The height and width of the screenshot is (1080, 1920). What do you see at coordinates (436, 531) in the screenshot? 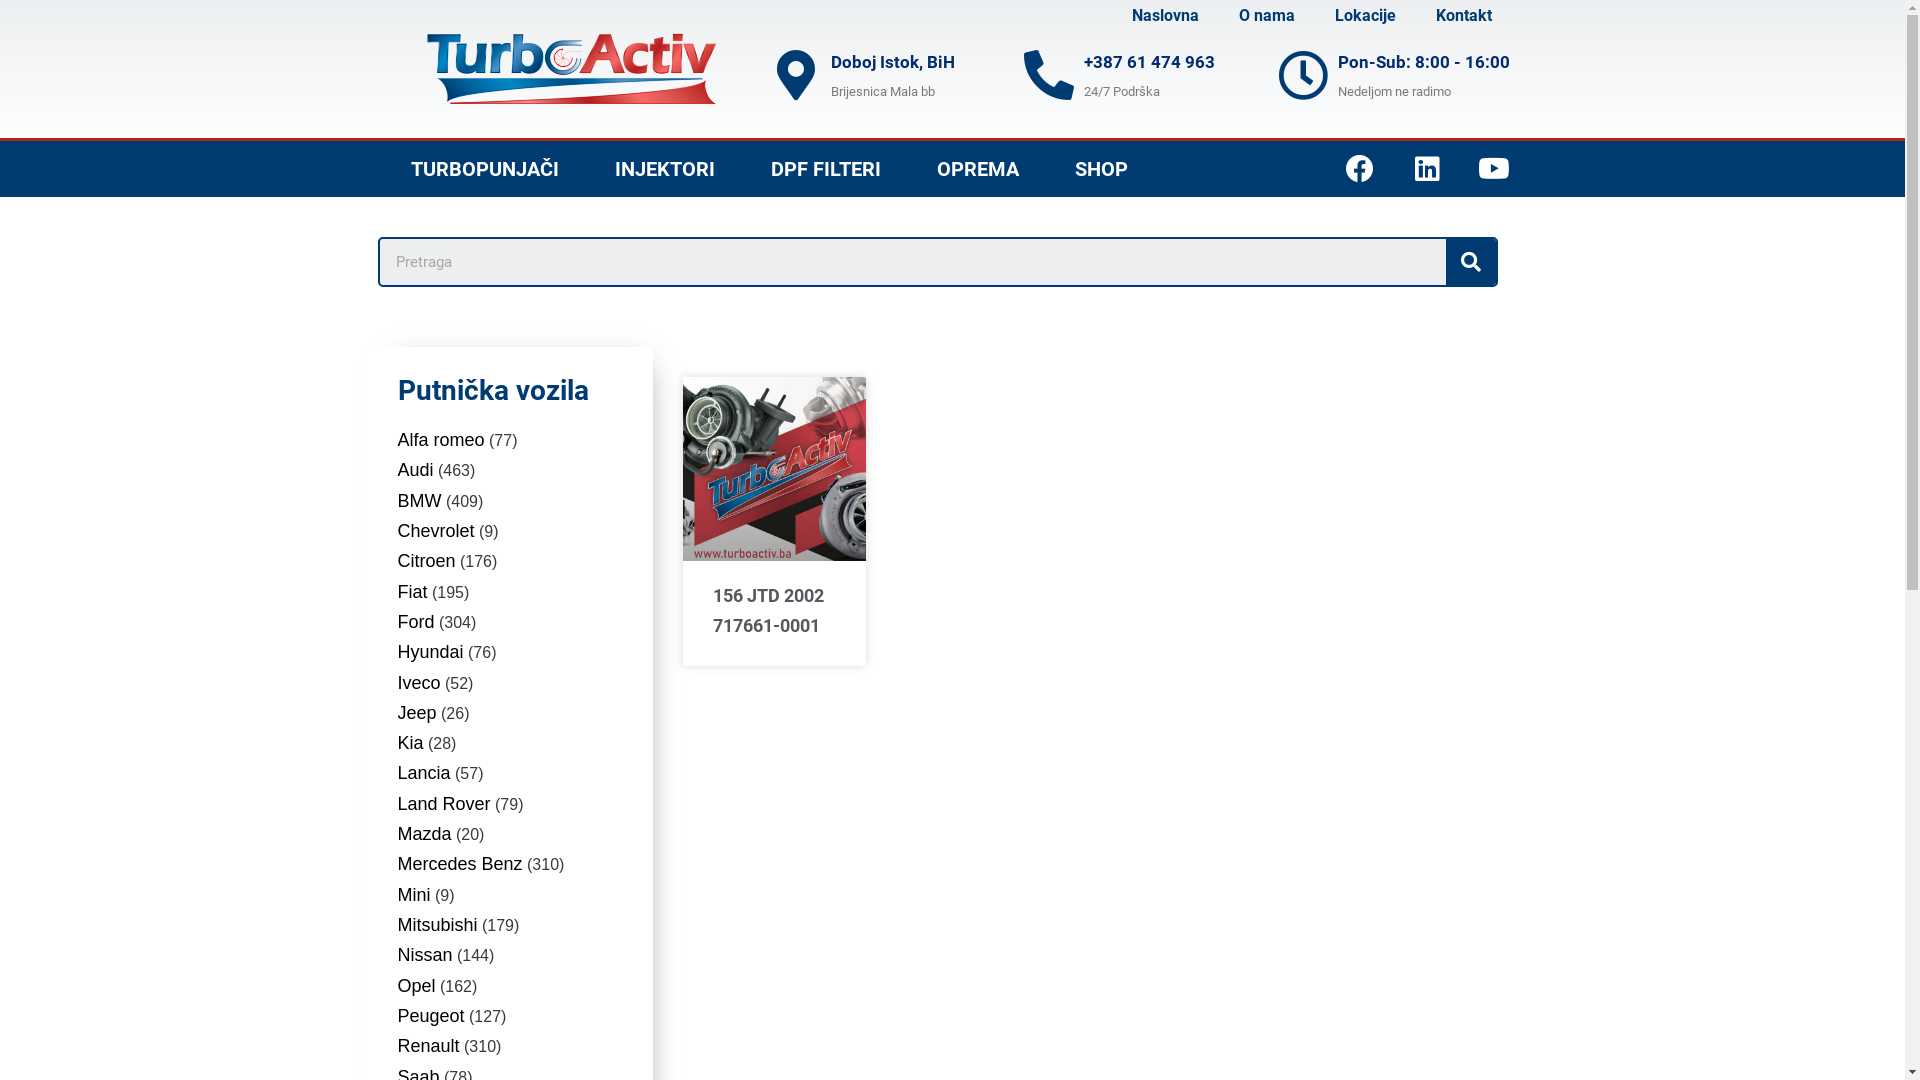
I see `Chevrolet` at bounding box center [436, 531].